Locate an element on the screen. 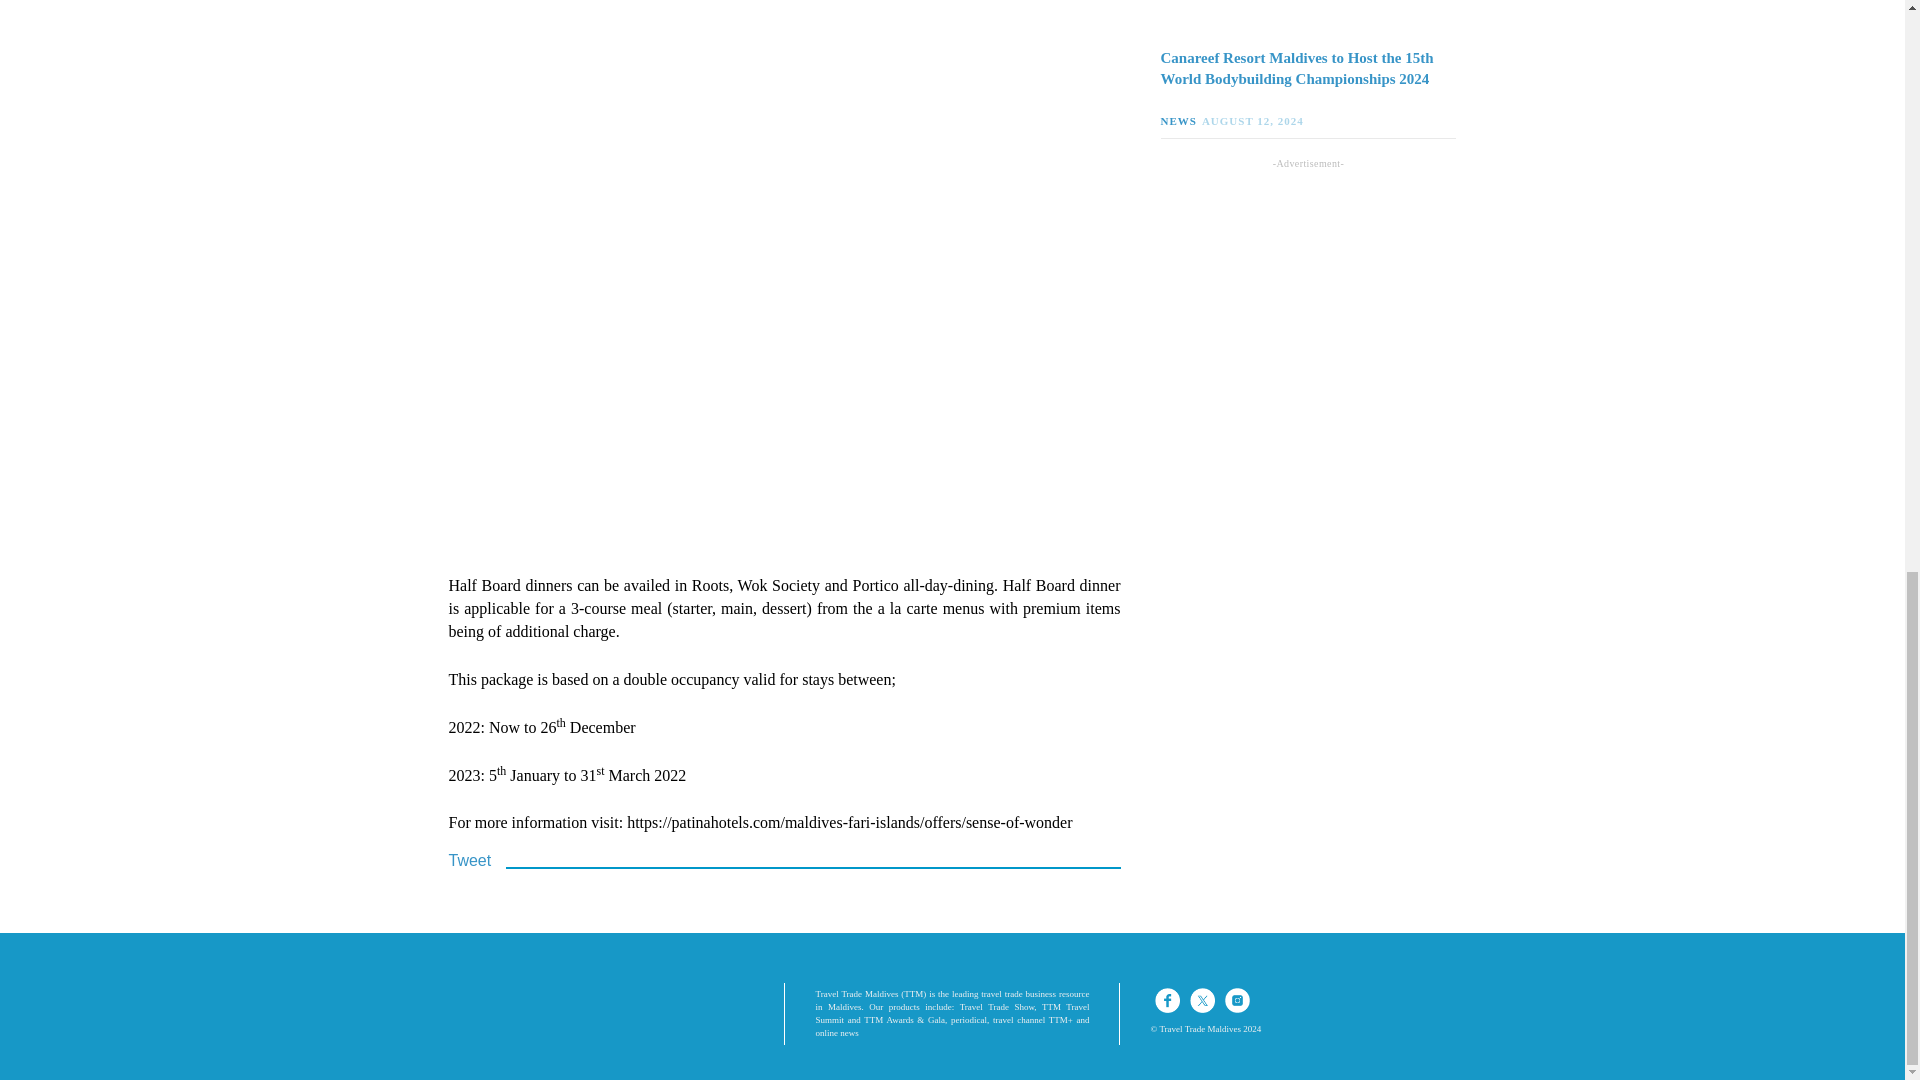 The image size is (1920, 1080). Tweet is located at coordinates (469, 860).